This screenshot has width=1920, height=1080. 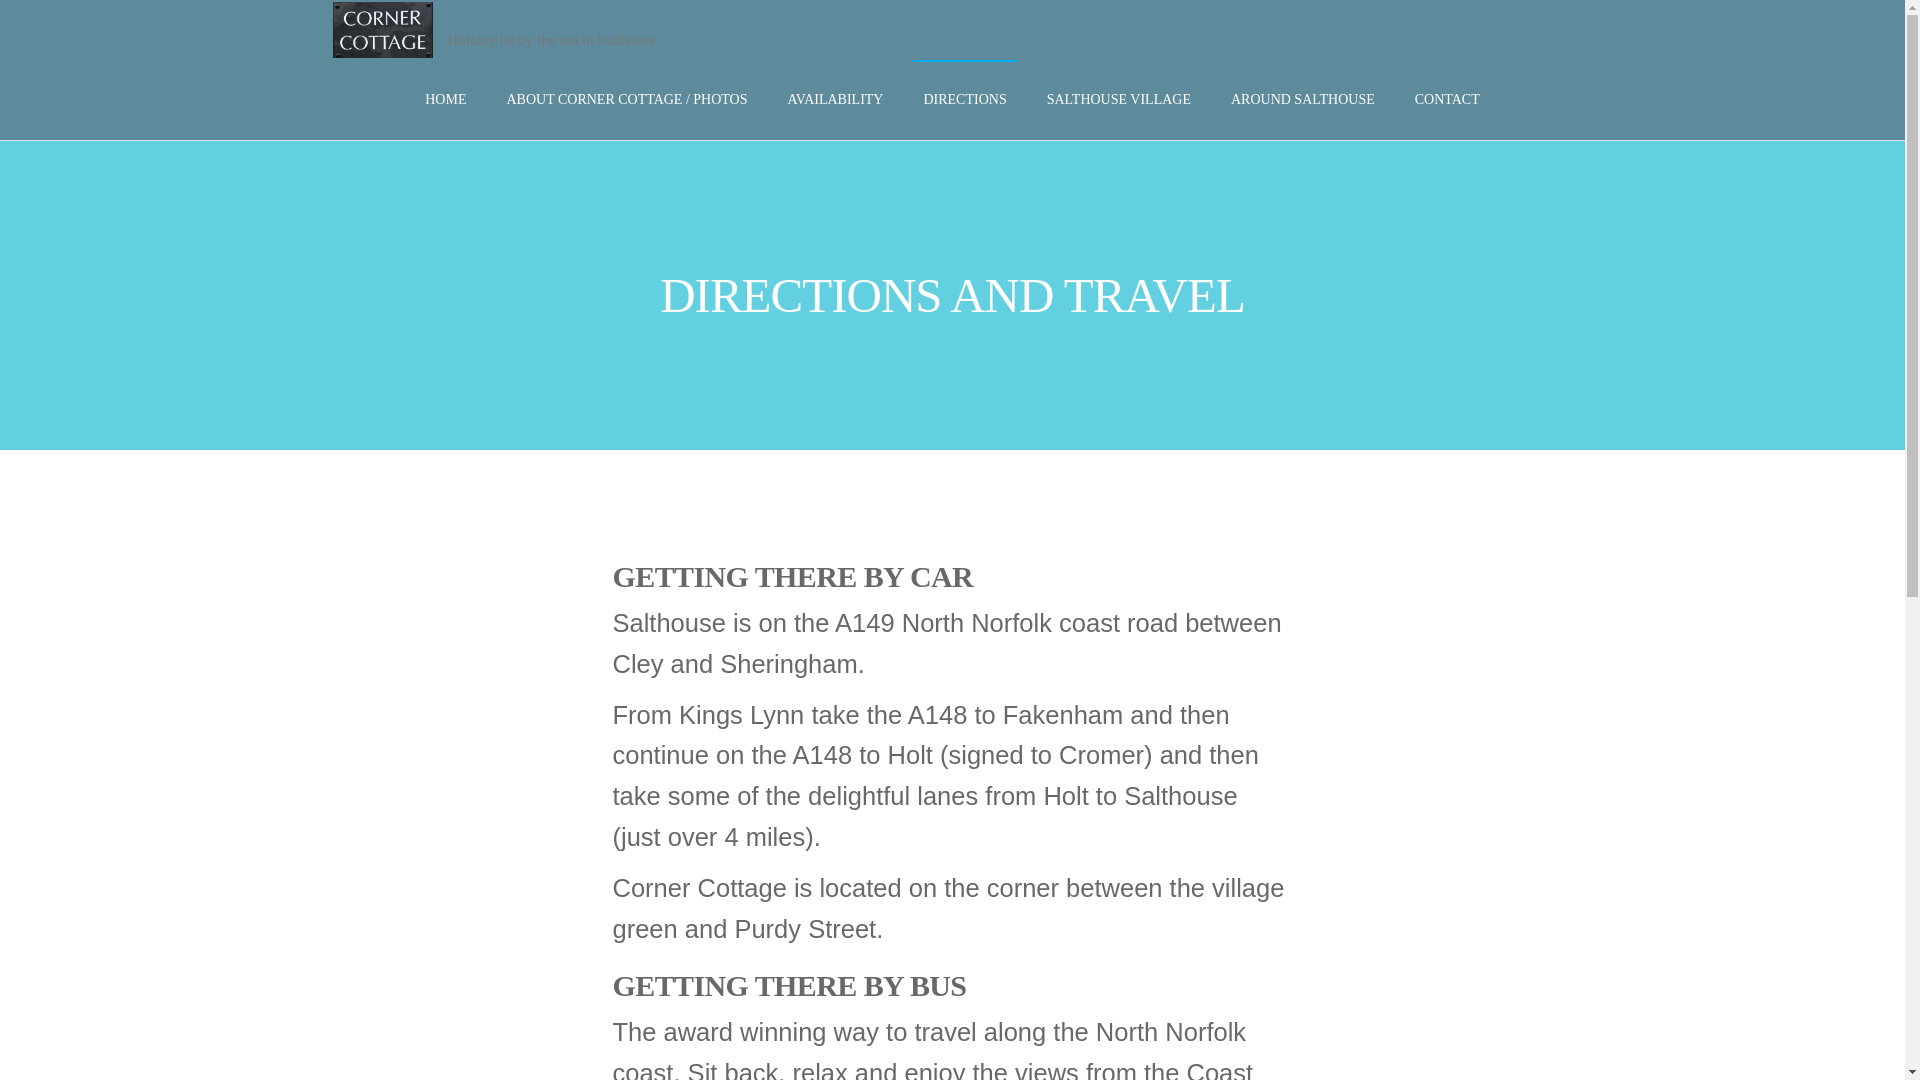 I want to click on Directions, so click(x=964, y=100).